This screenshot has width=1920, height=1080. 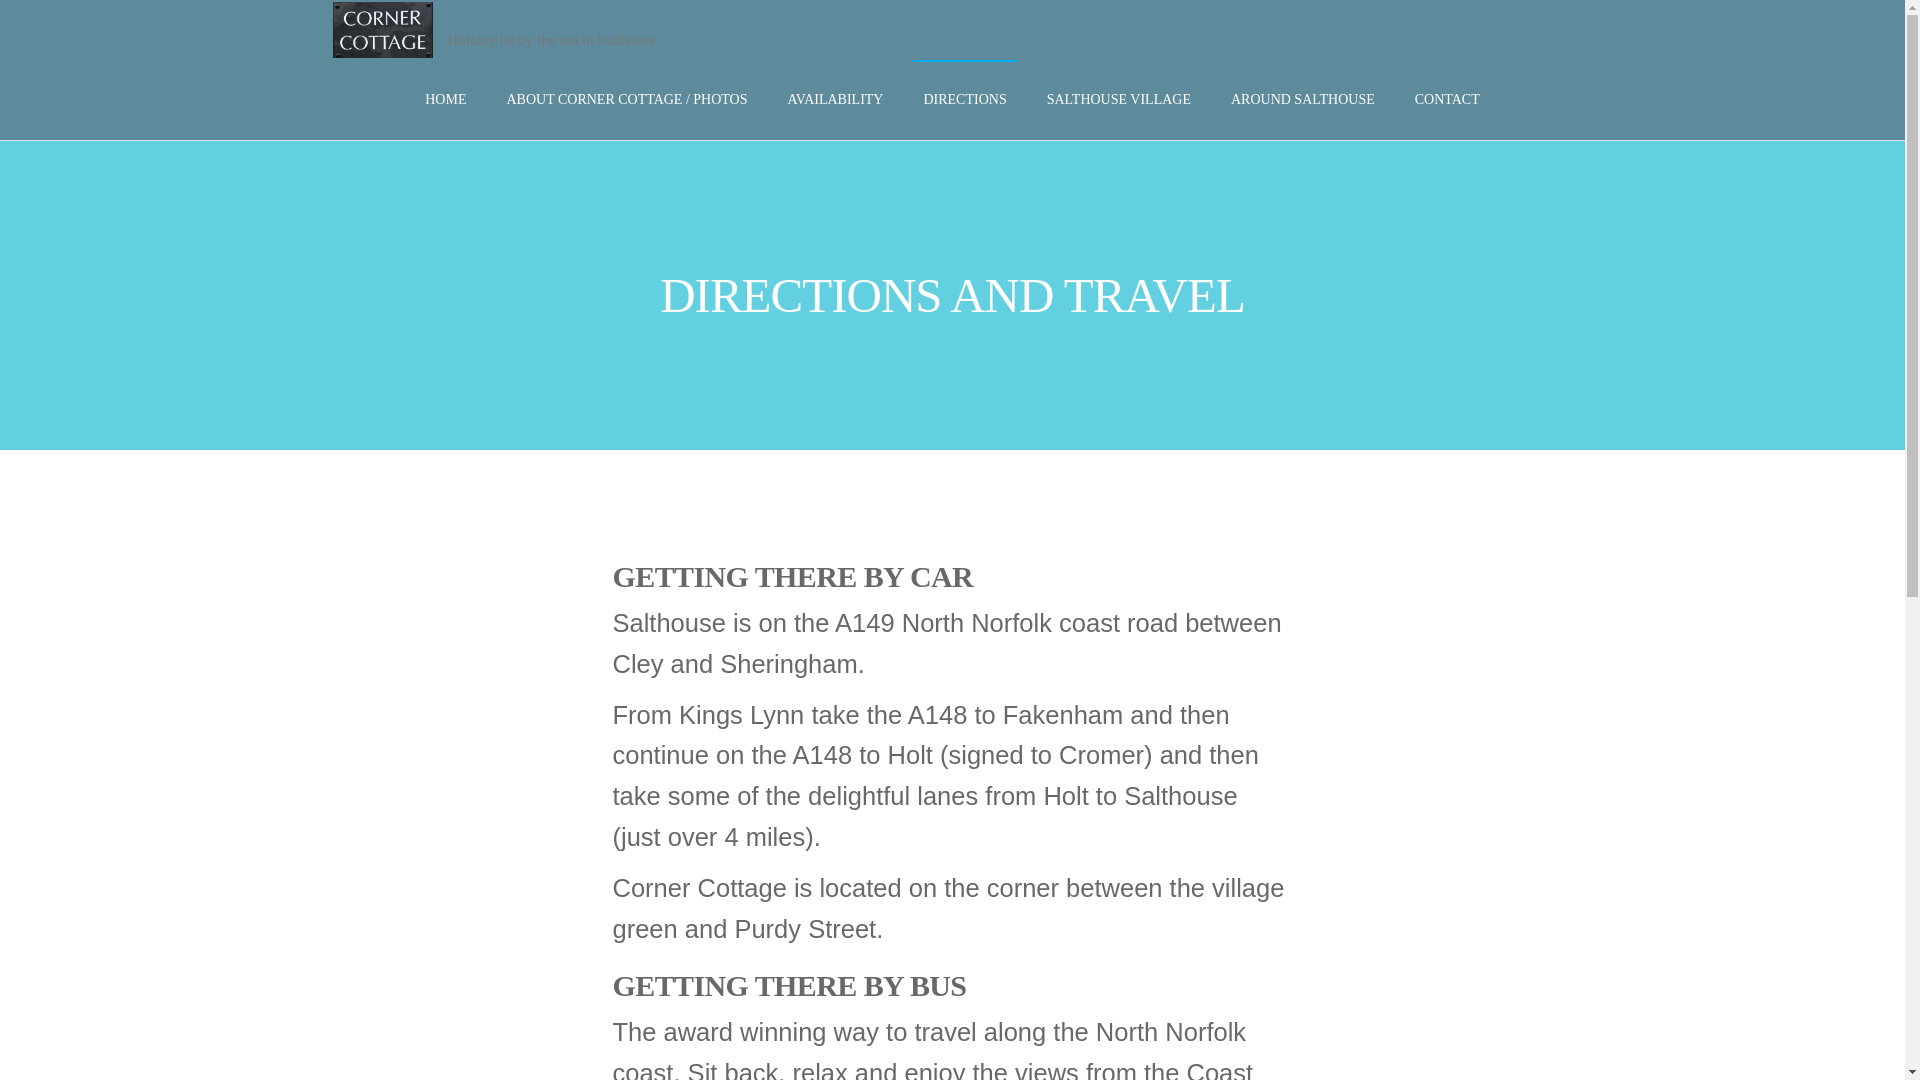 I want to click on Directions, so click(x=964, y=100).